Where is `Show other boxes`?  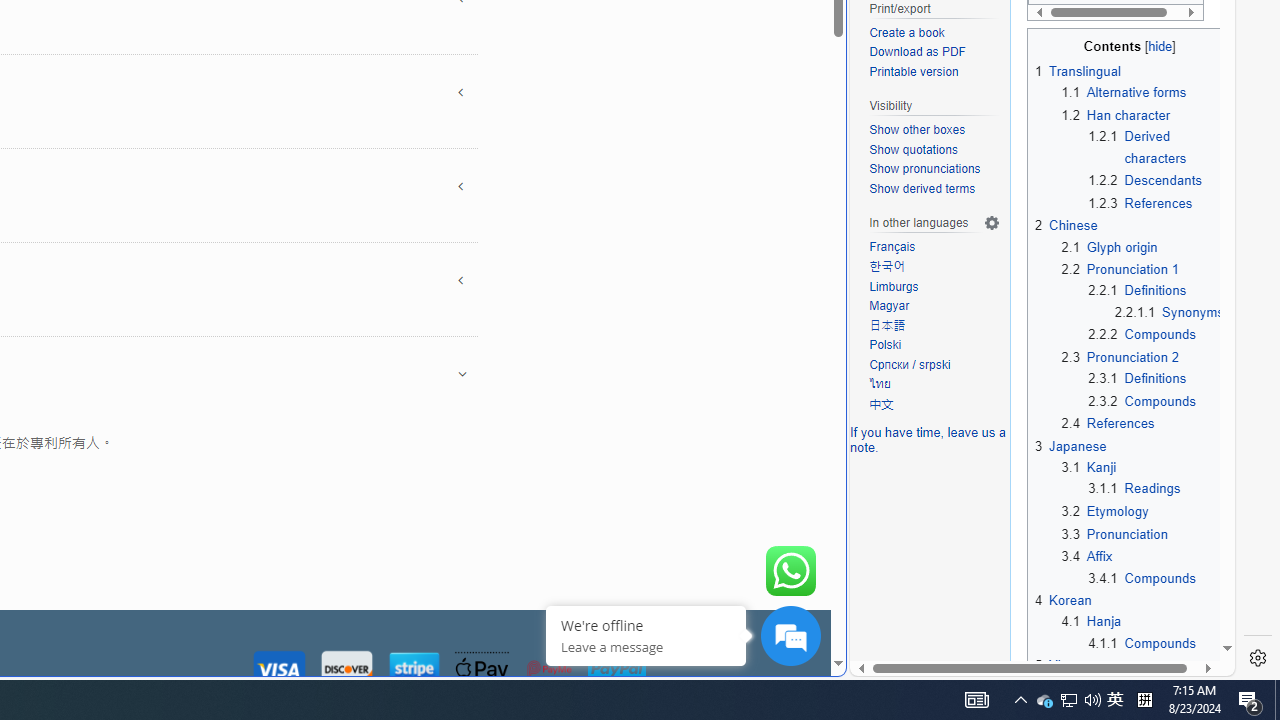 Show other boxes is located at coordinates (934, 130).